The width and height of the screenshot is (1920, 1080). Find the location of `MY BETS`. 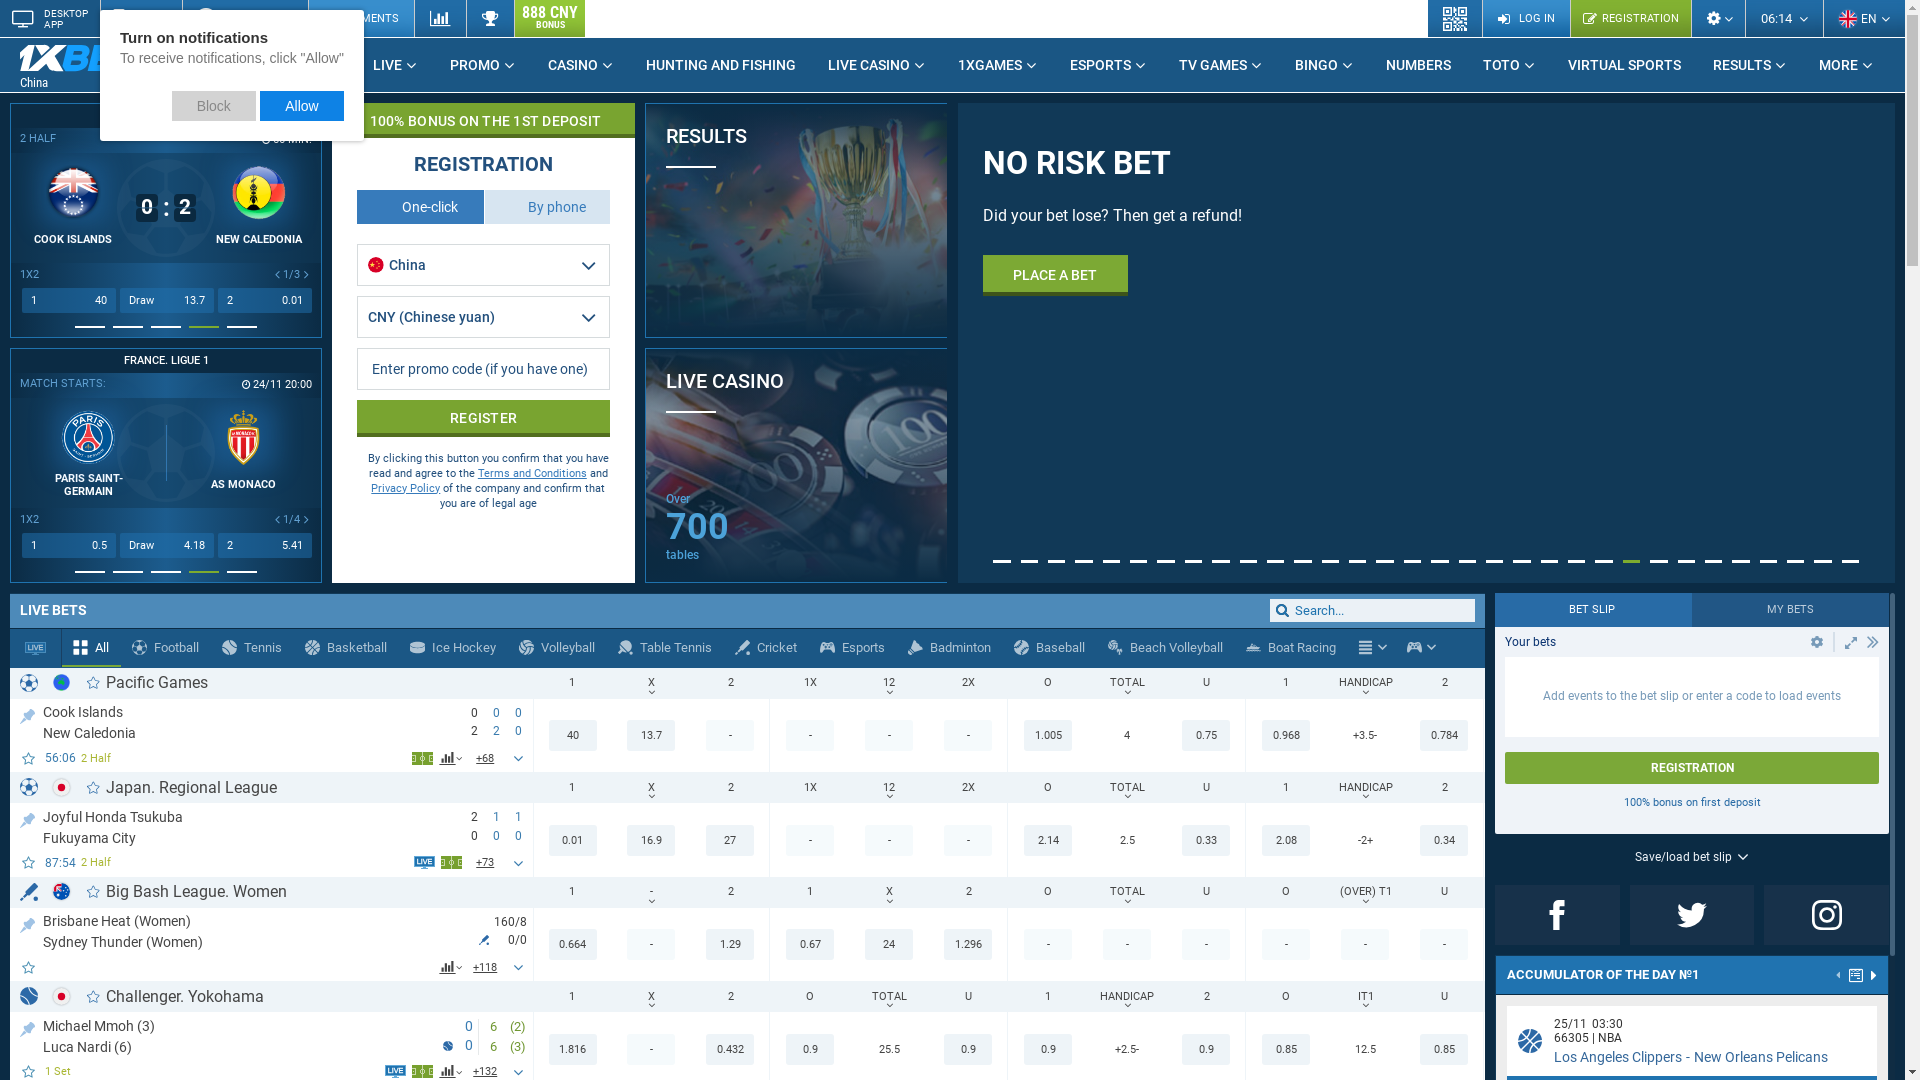

MY BETS is located at coordinates (1790, 610).